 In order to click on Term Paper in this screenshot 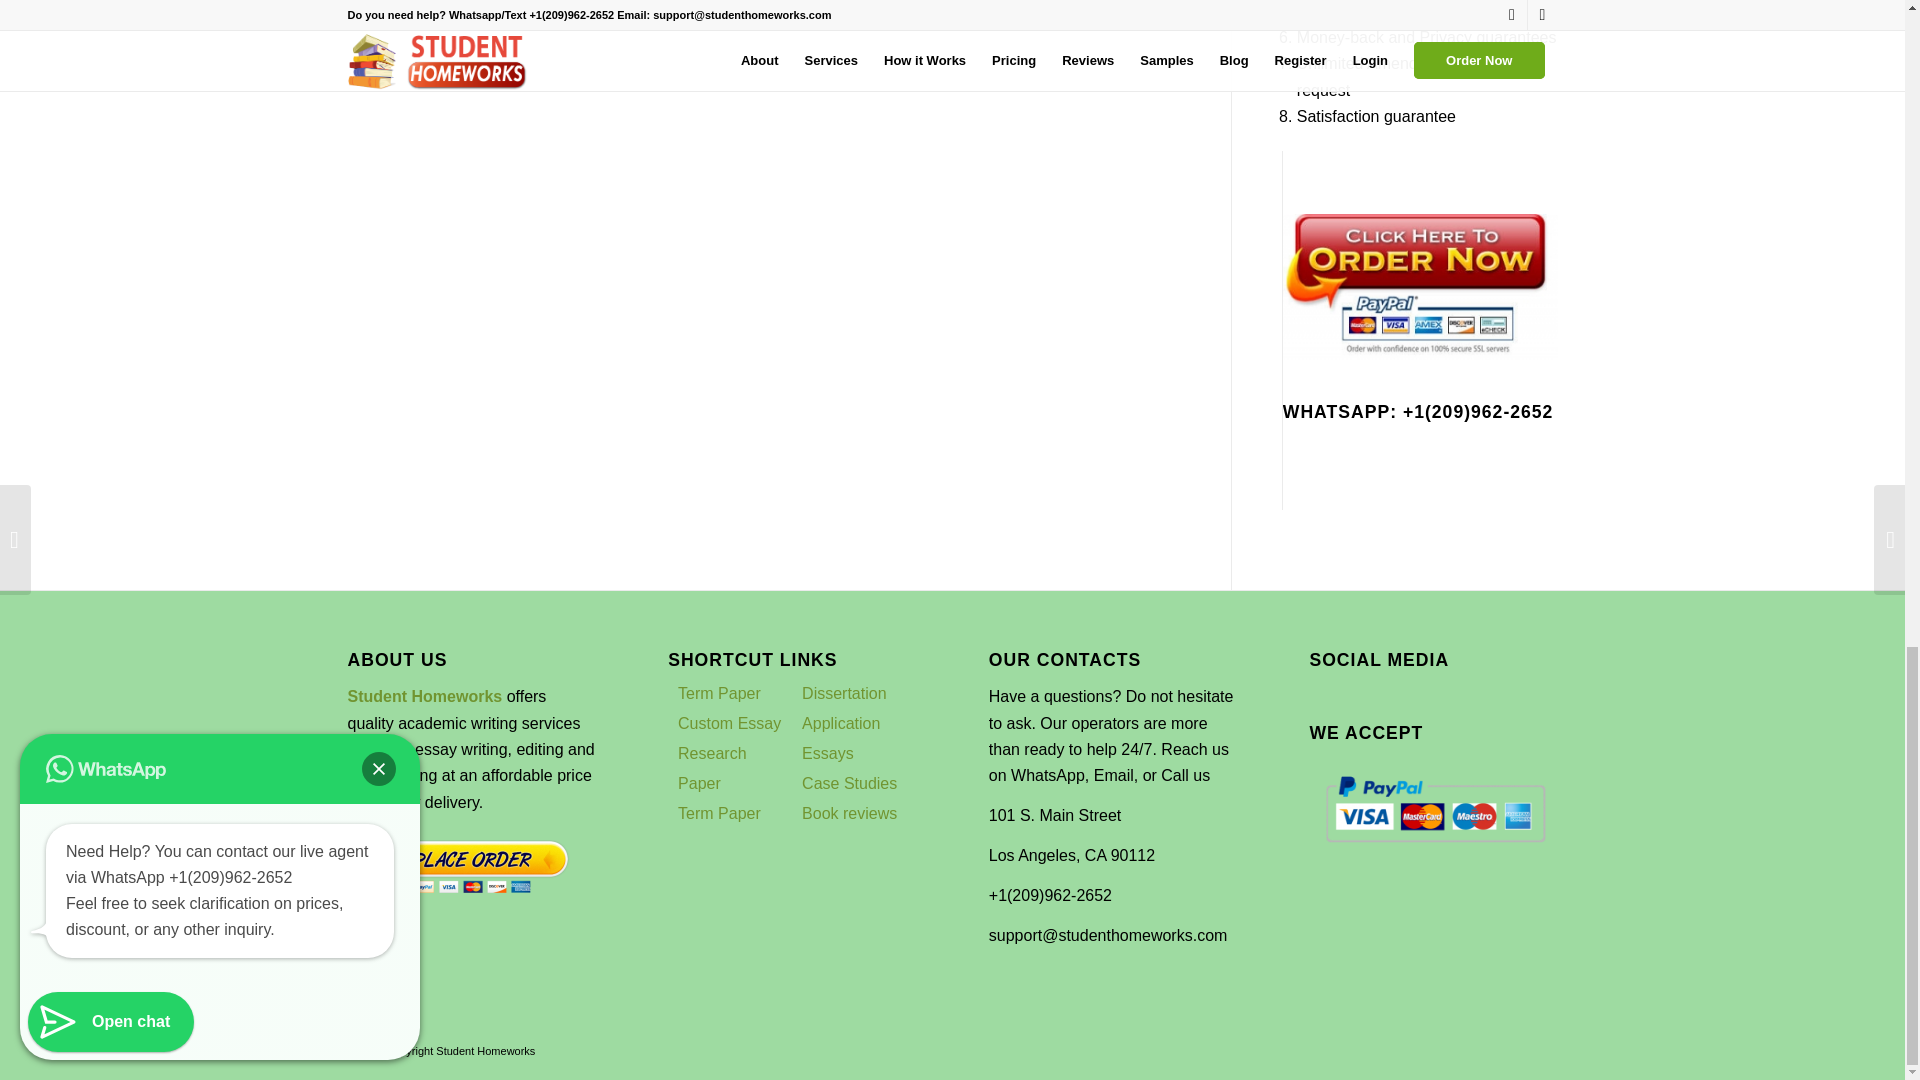, I will do `click(718, 693)`.